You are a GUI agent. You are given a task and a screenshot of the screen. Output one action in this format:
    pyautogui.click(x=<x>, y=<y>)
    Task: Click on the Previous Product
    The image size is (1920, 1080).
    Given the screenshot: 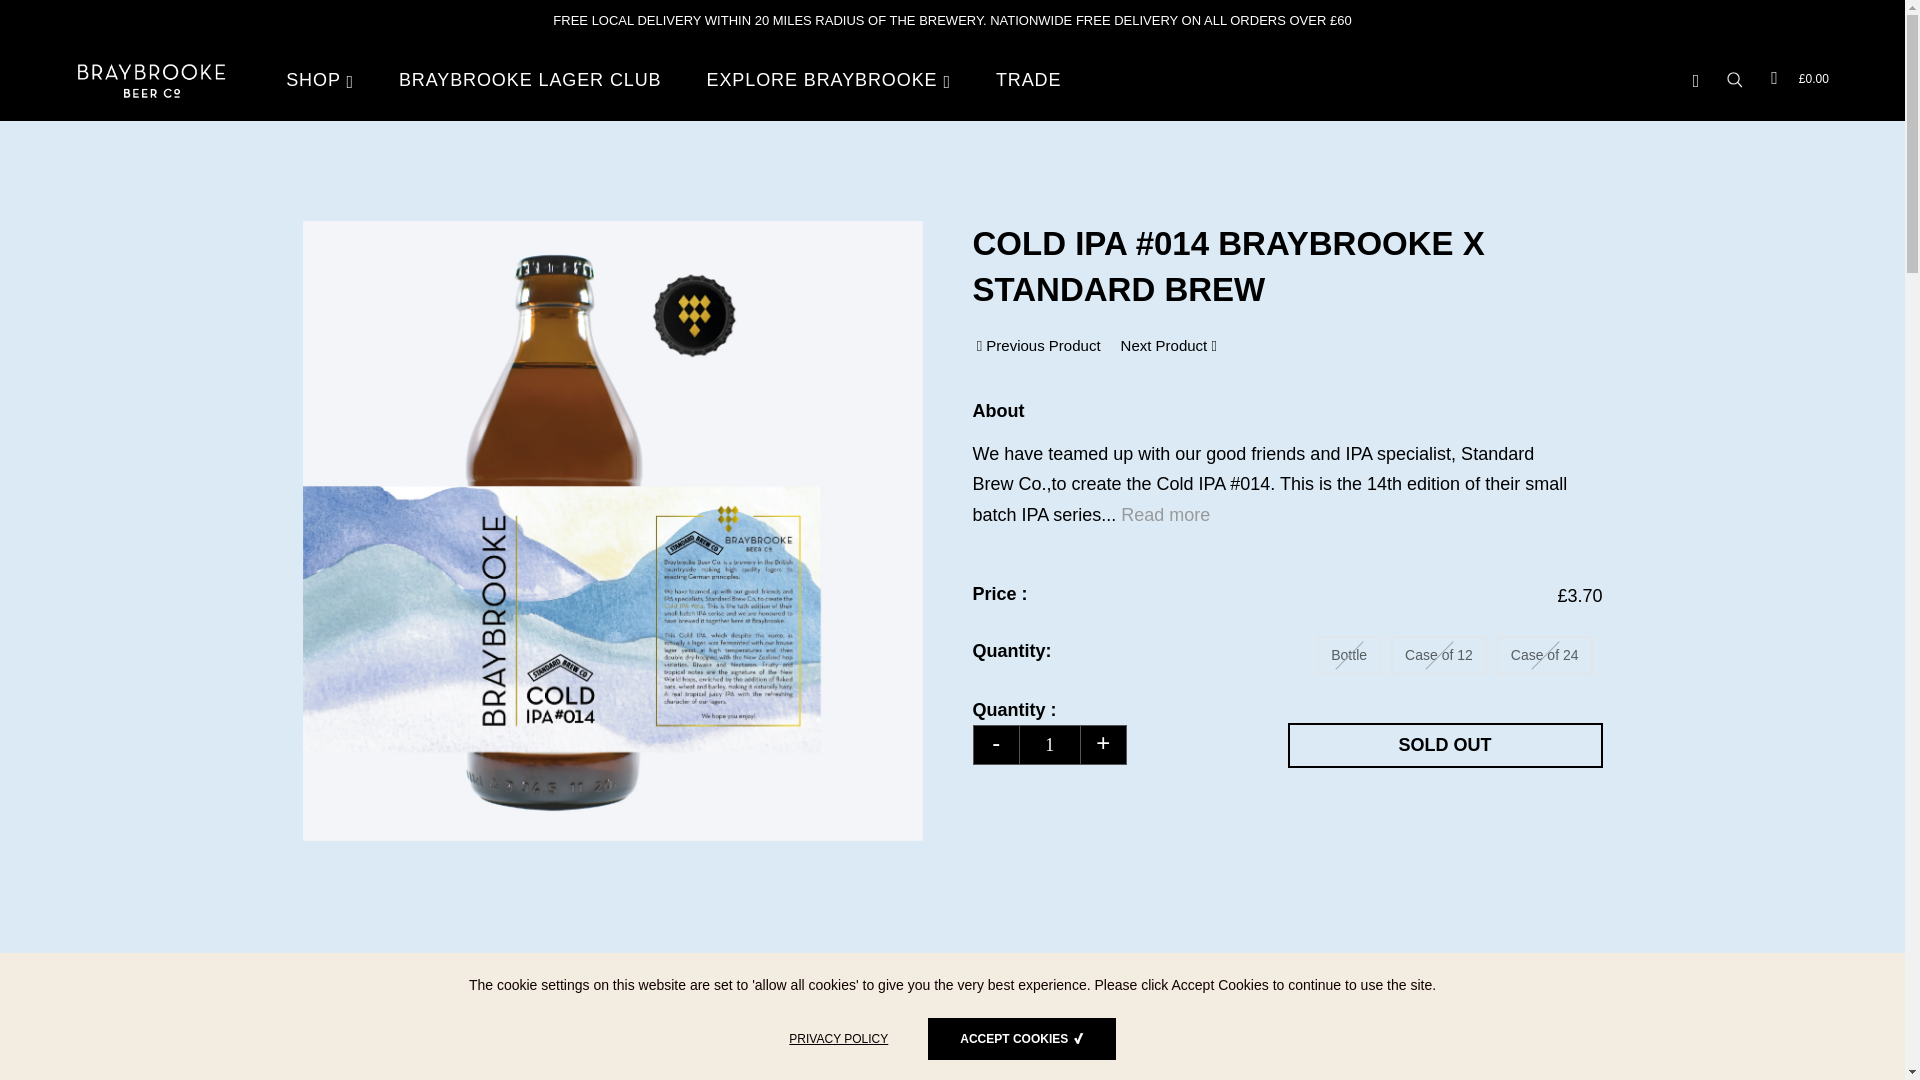 What is the action you would take?
    pyautogui.click(x=1036, y=345)
    